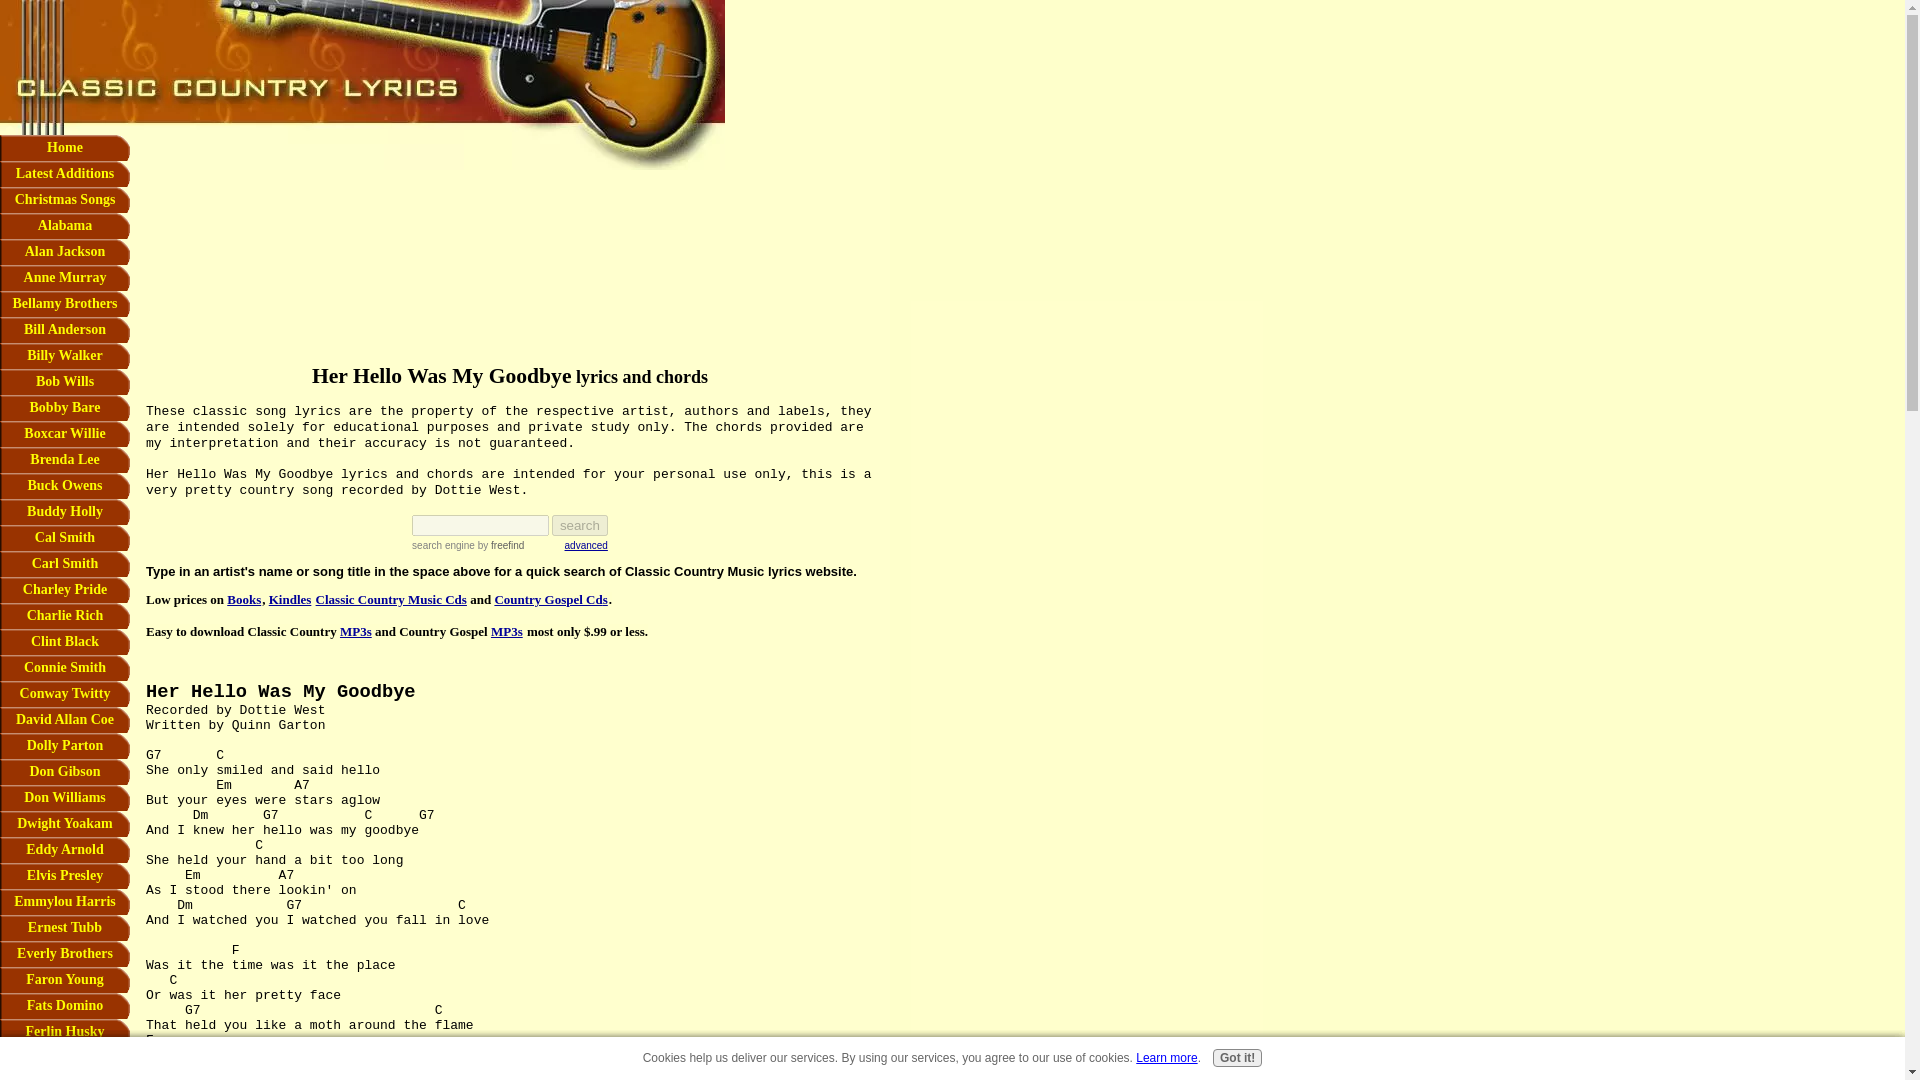  What do you see at coordinates (65, 615) in the screenshot?
I see `Charlie Rich` at bounding box center [65, 615].